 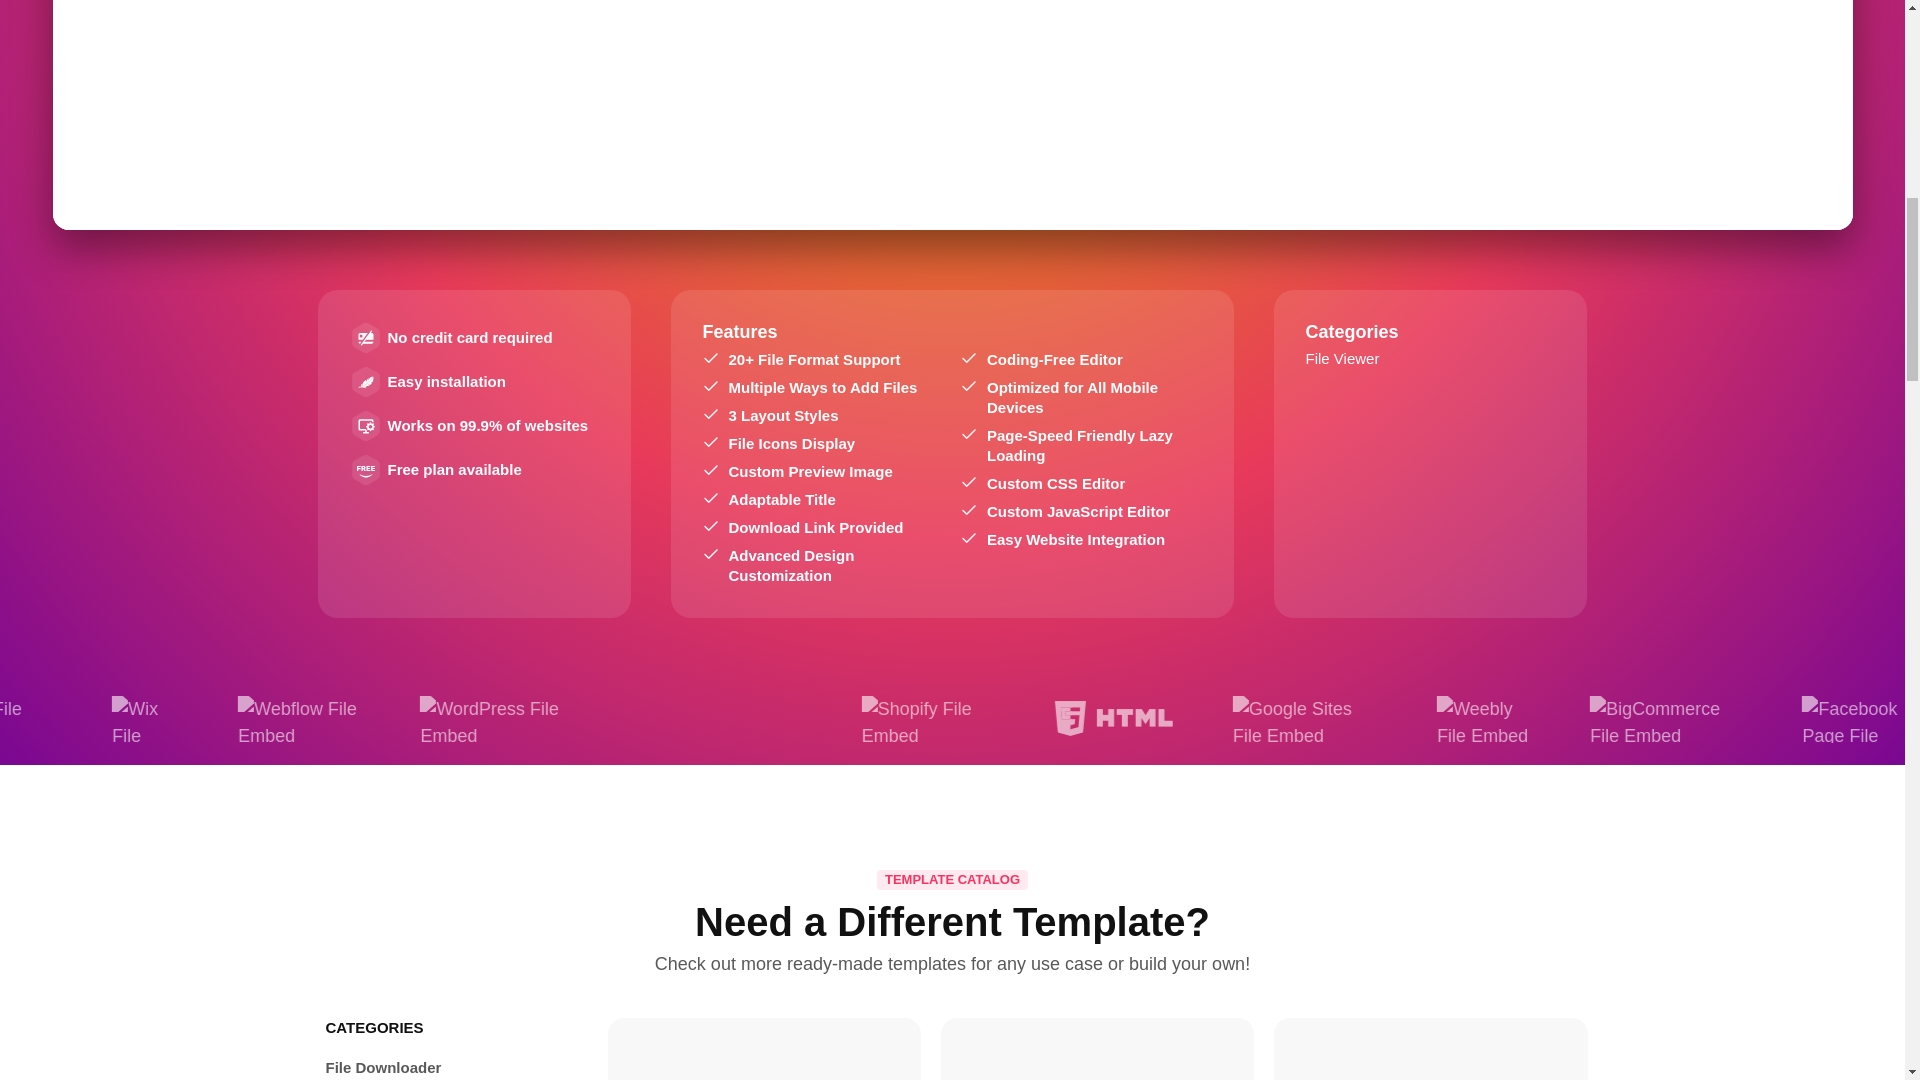 What do you see at coordinates (1430, 1055) in the screenshot?
I see `PPTX Viewer` at bounding box center [1430, 1055].